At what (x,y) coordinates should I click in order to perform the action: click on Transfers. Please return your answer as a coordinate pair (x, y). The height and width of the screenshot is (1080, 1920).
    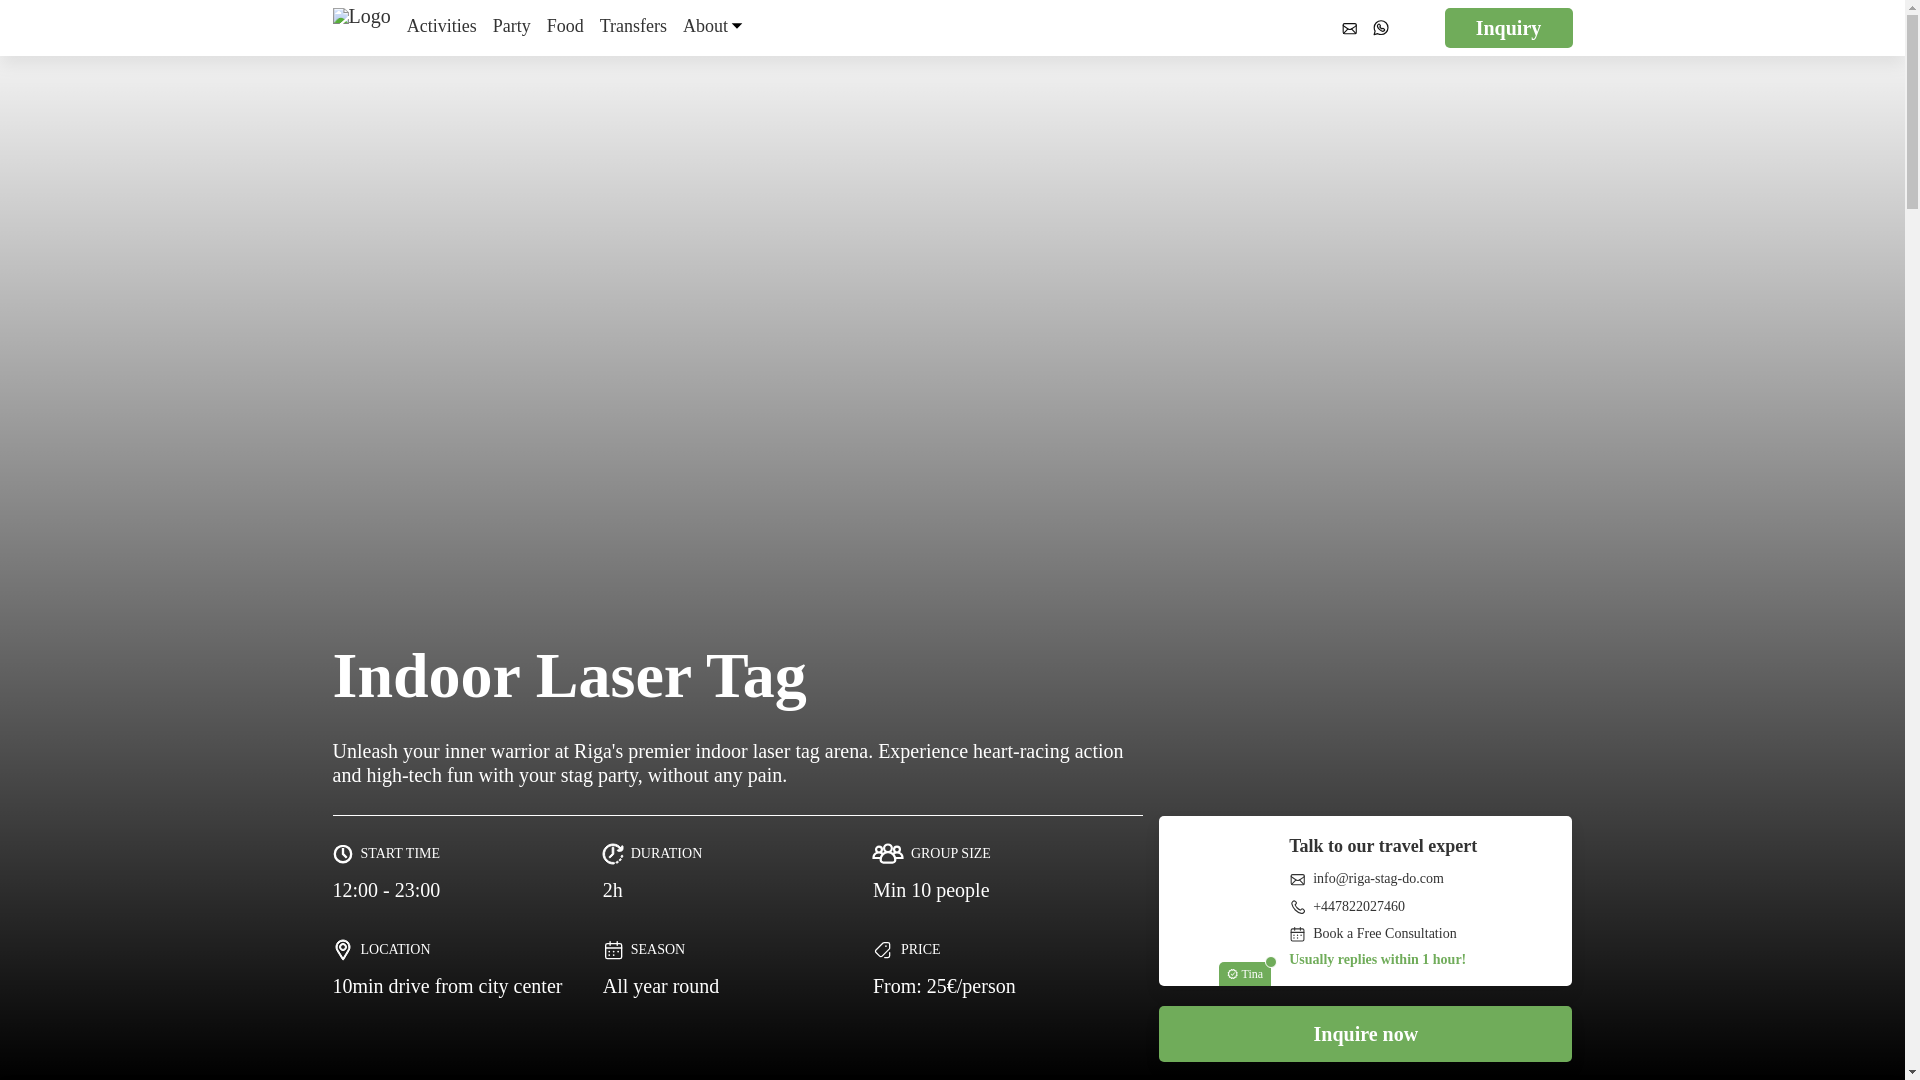
    Looking at the image, I should click on (632, 28).